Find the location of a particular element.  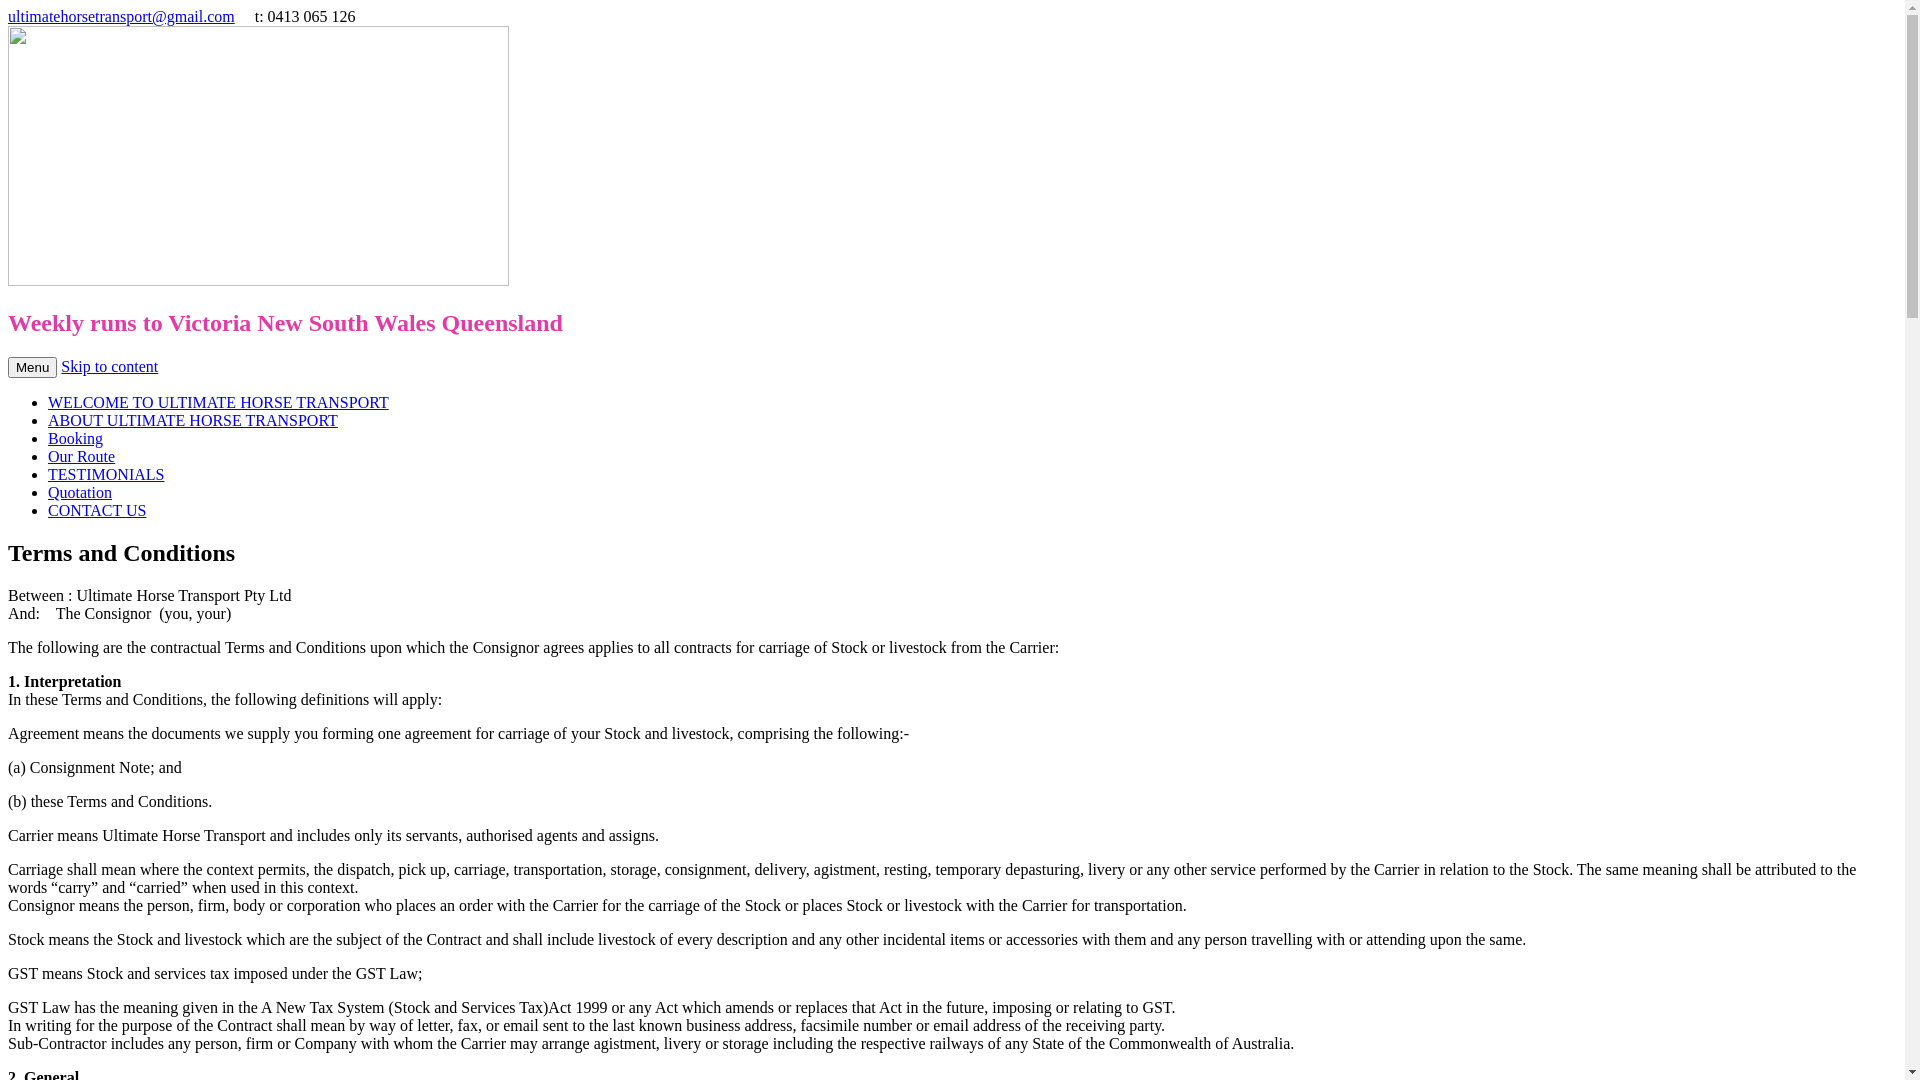

ultimatehorsetransport@gmail.com is located at coordinates (122, 16).